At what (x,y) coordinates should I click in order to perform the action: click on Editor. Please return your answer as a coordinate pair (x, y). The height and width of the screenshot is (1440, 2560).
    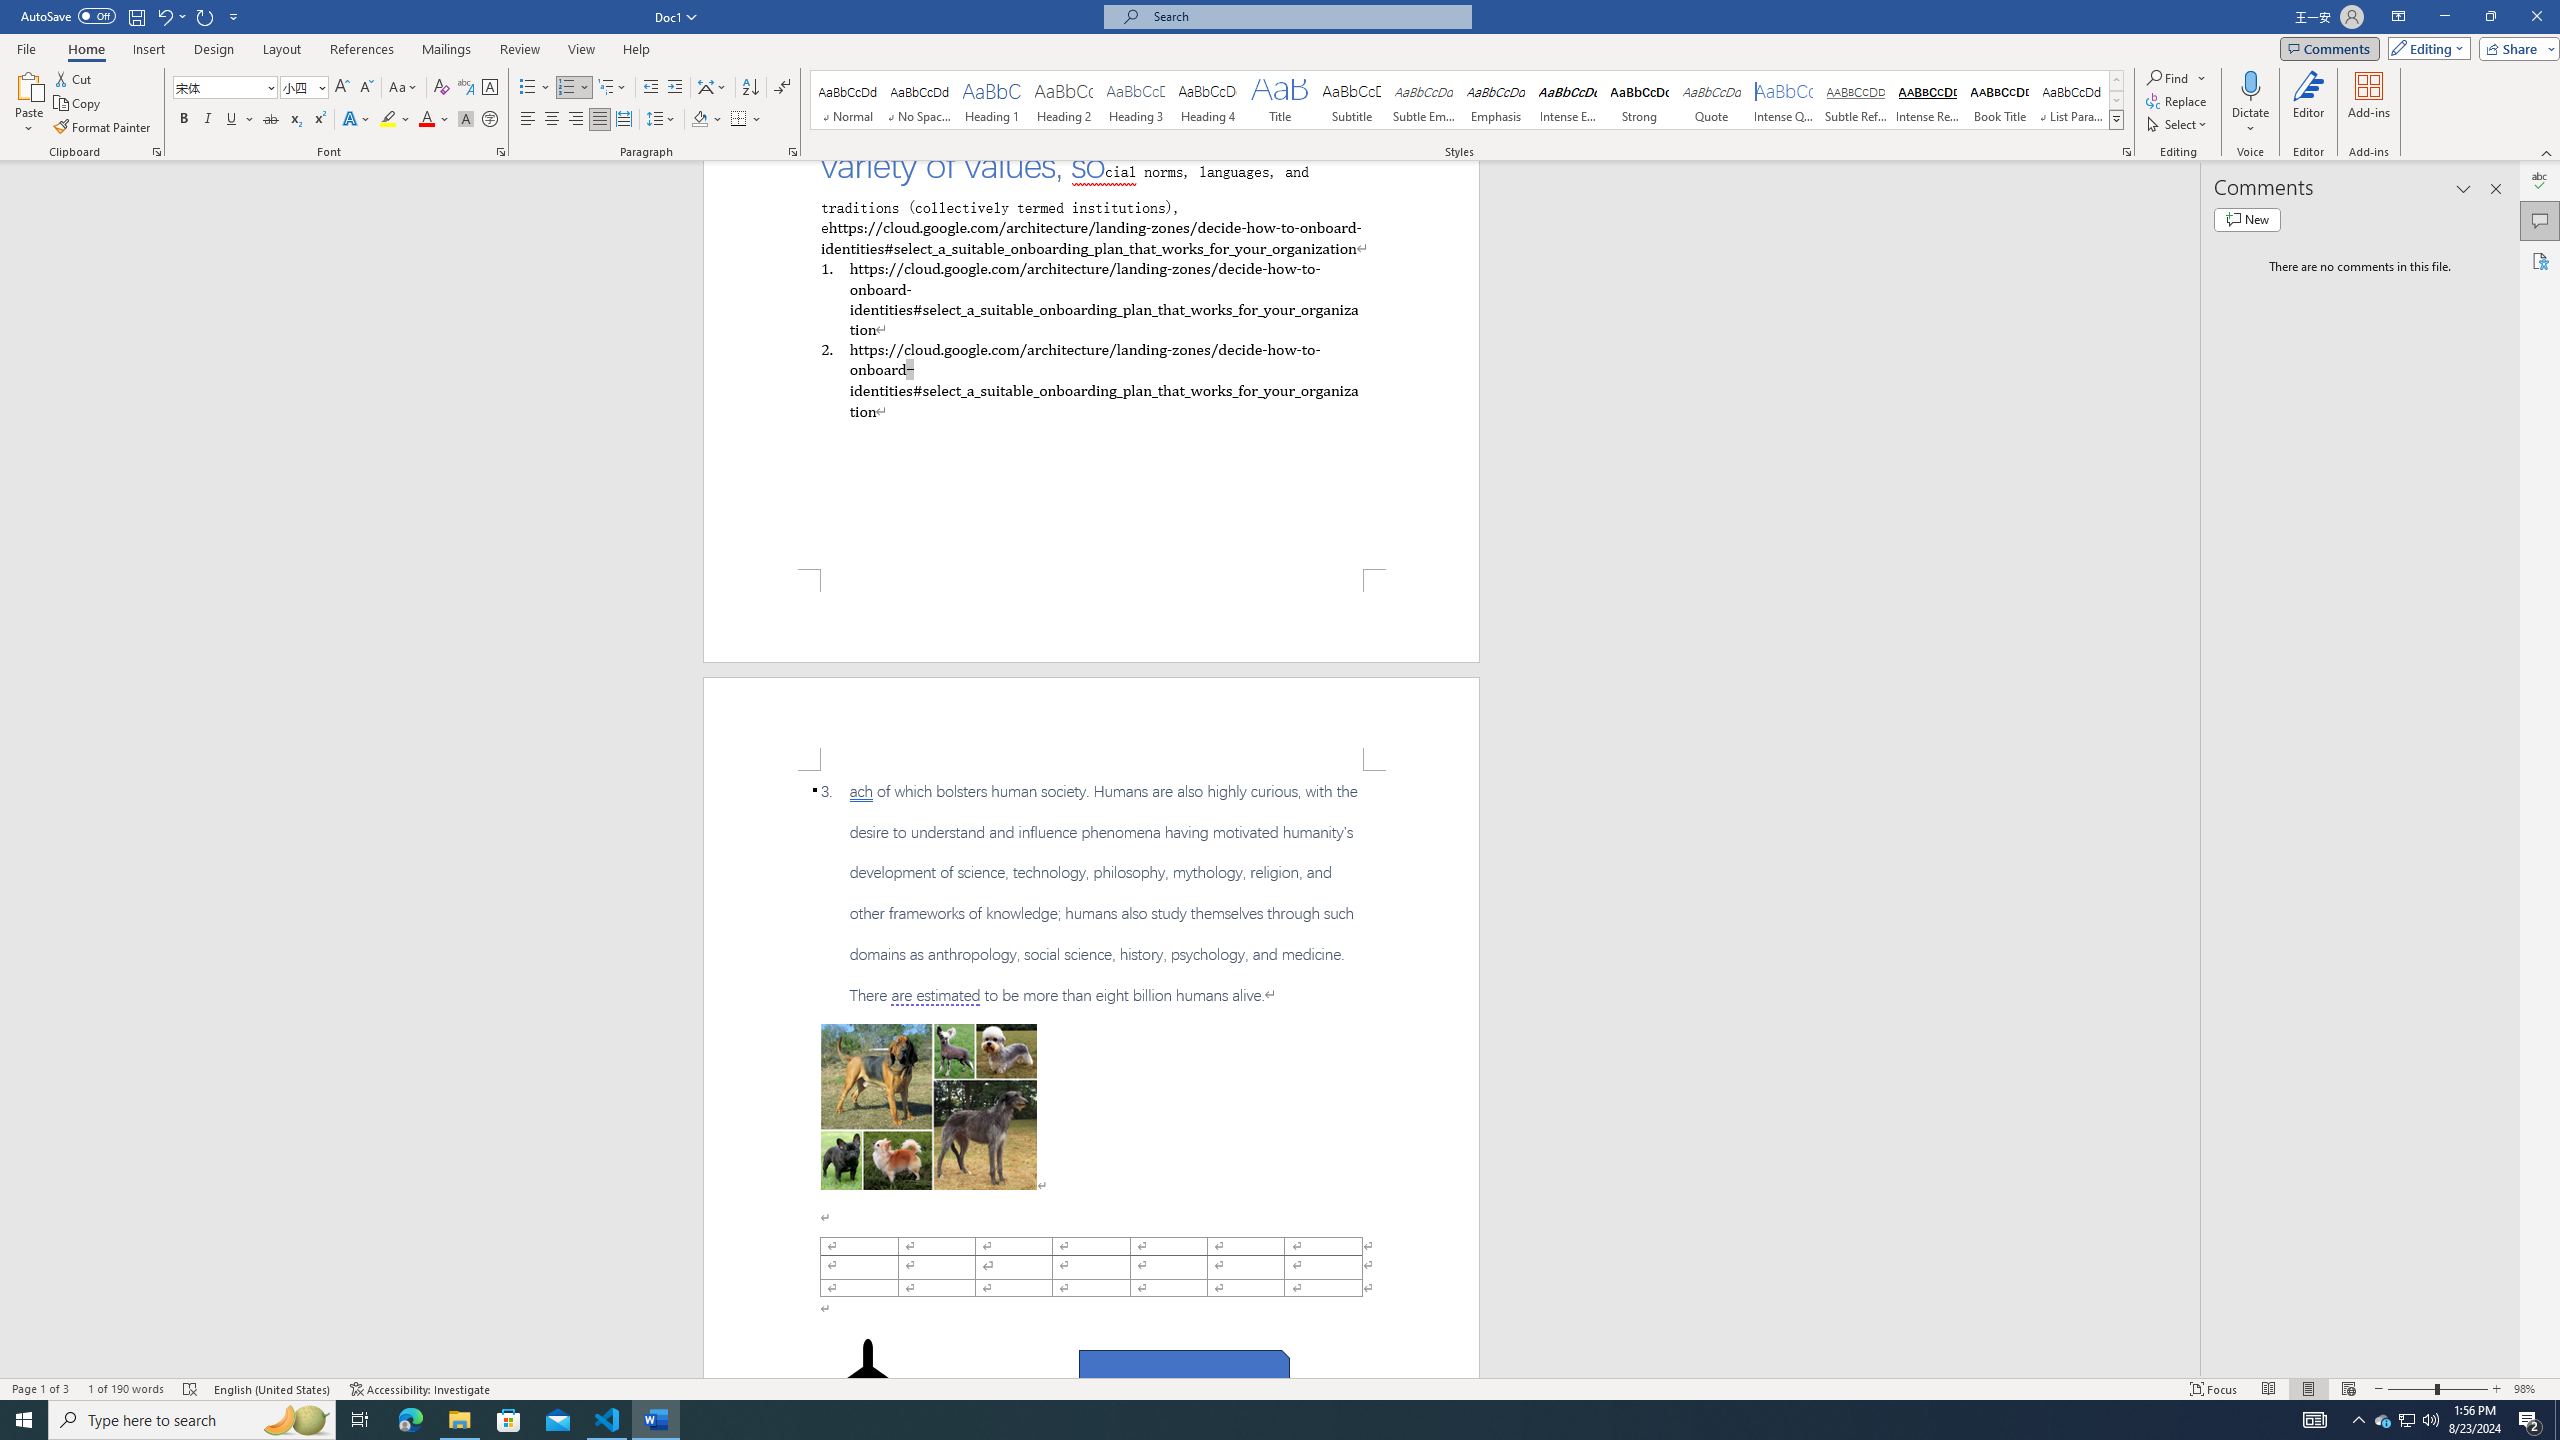
    Looking at the image, I should click on (2540, 181).